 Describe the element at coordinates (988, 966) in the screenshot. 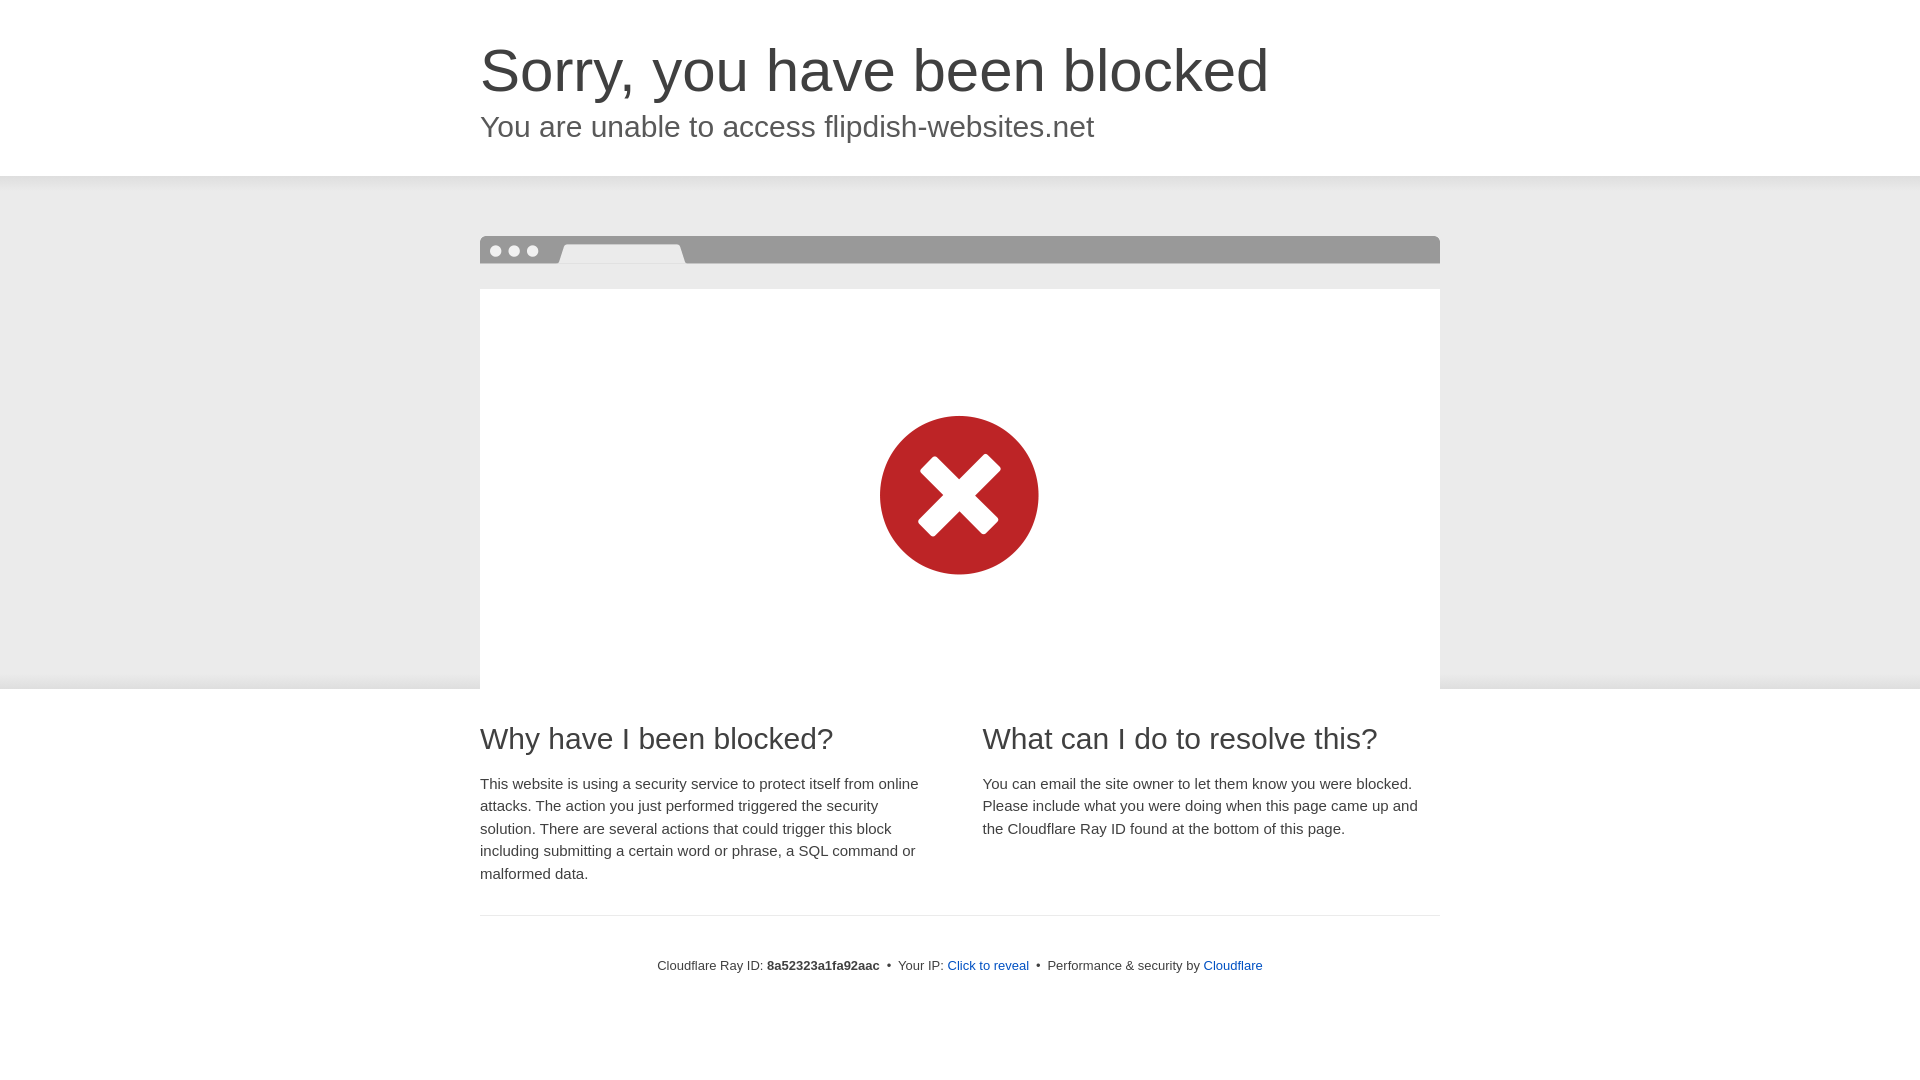

I see `Click to reveal` at that location.